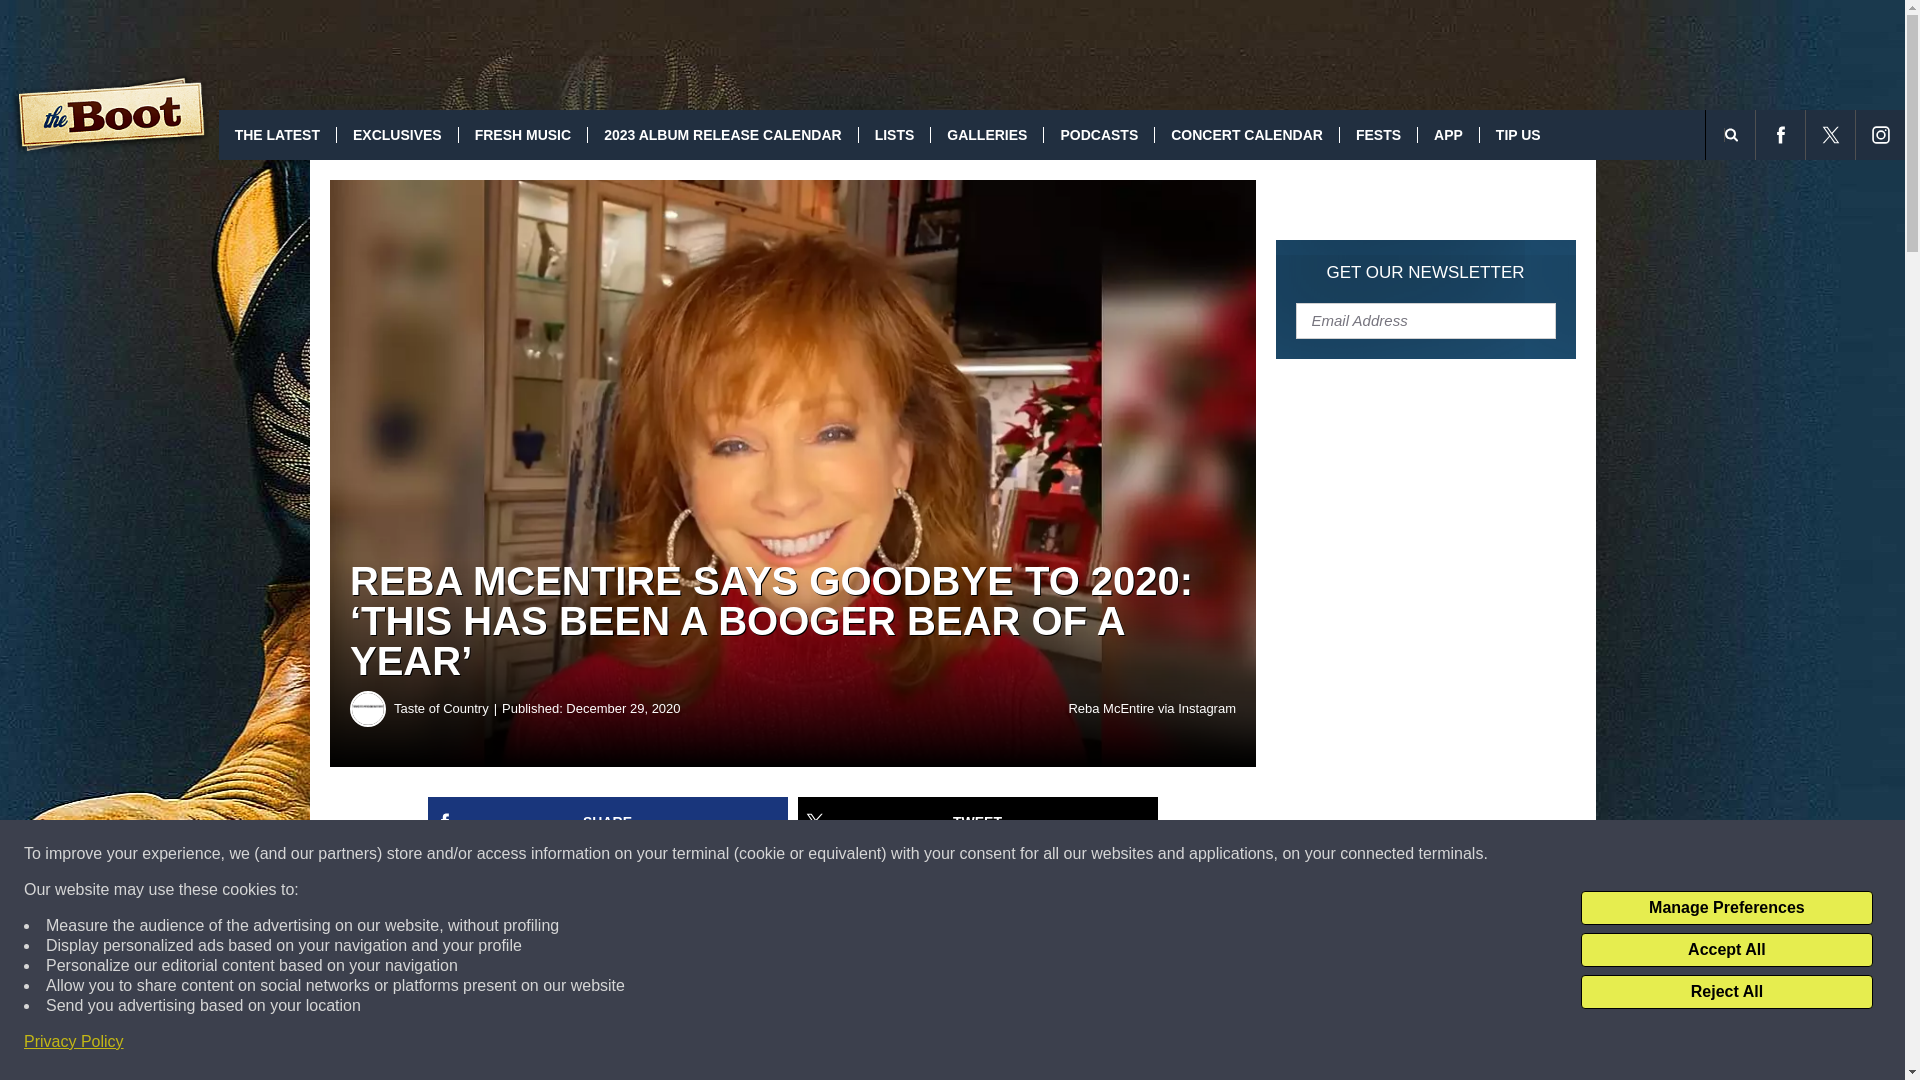  What do you see at coordinates (1377, 134) in the screenshot?
I see `FESTS` at bounding box center [1377, 134].